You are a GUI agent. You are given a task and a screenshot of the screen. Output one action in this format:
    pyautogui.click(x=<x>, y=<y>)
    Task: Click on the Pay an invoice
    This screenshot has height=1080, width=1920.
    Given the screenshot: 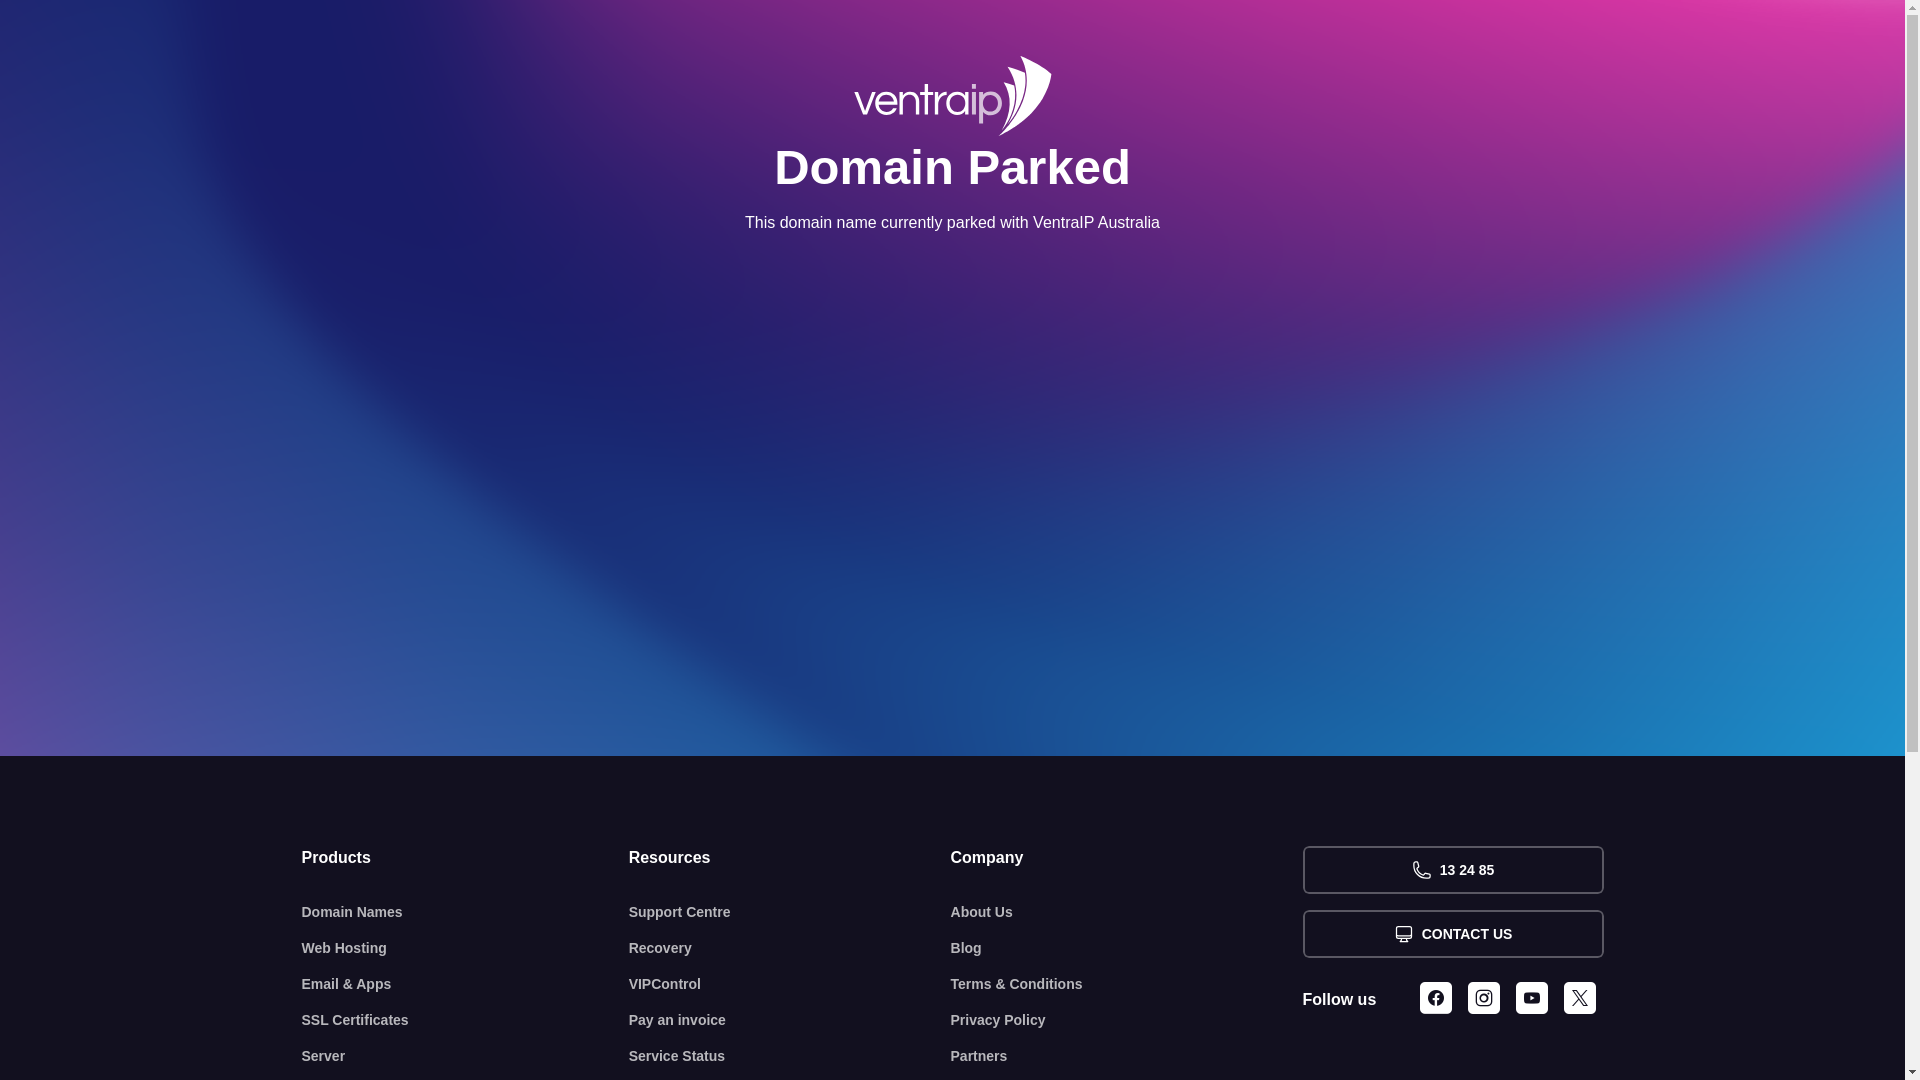 What is the action you would take?
    pyautogui.click(x=790, y=1020)
    